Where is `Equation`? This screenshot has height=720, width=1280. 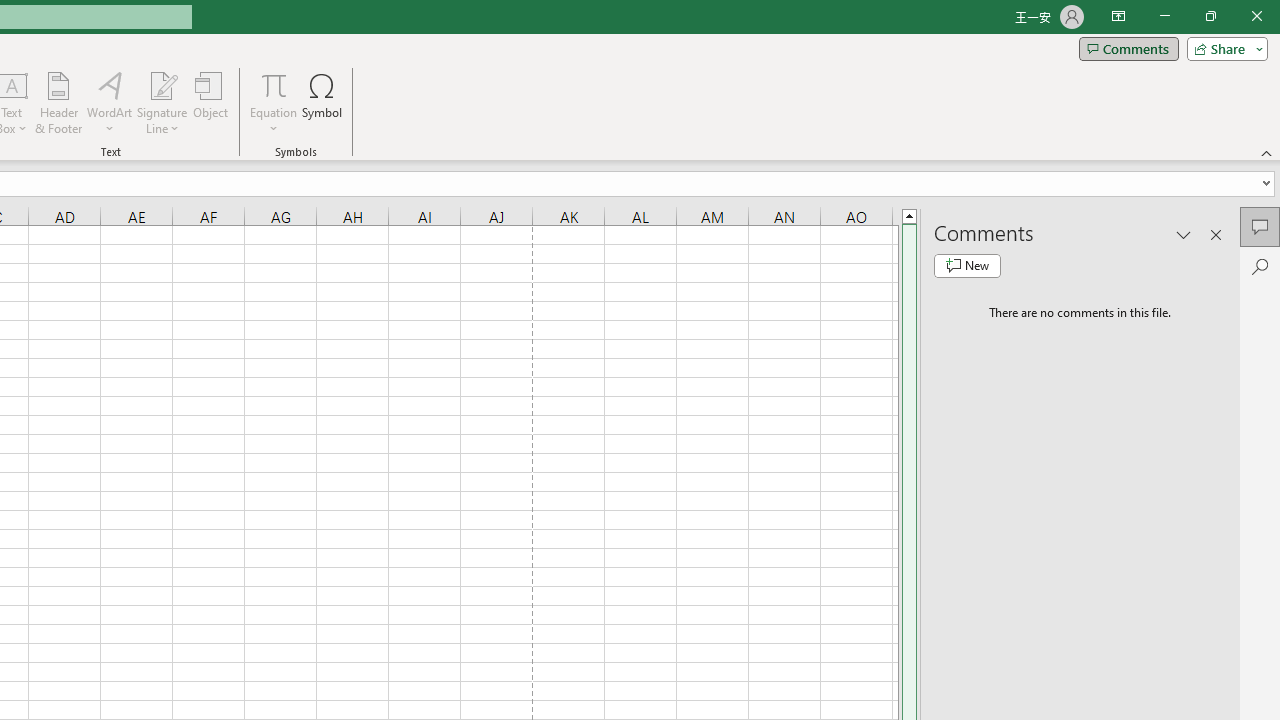
Equation is located at coordinates (274, 84).